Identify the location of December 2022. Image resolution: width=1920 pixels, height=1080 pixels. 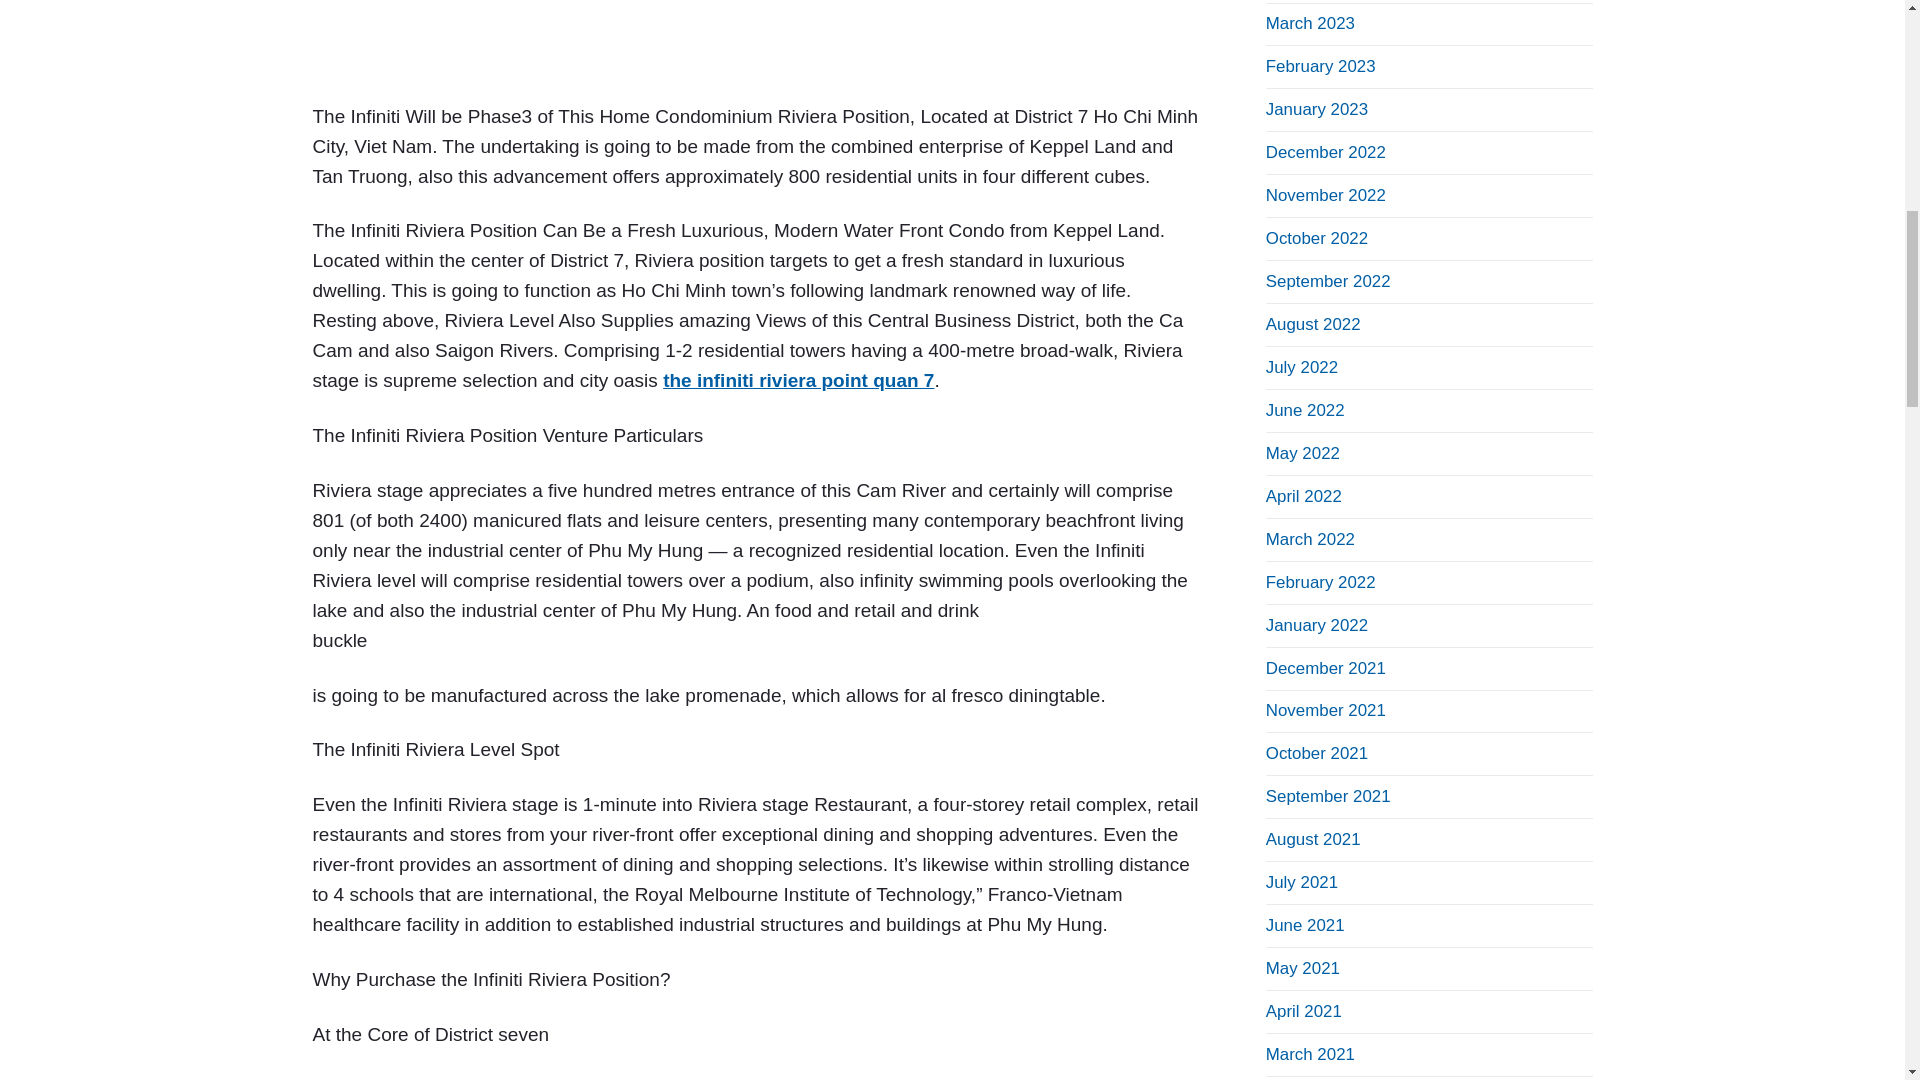
(1326, 152).